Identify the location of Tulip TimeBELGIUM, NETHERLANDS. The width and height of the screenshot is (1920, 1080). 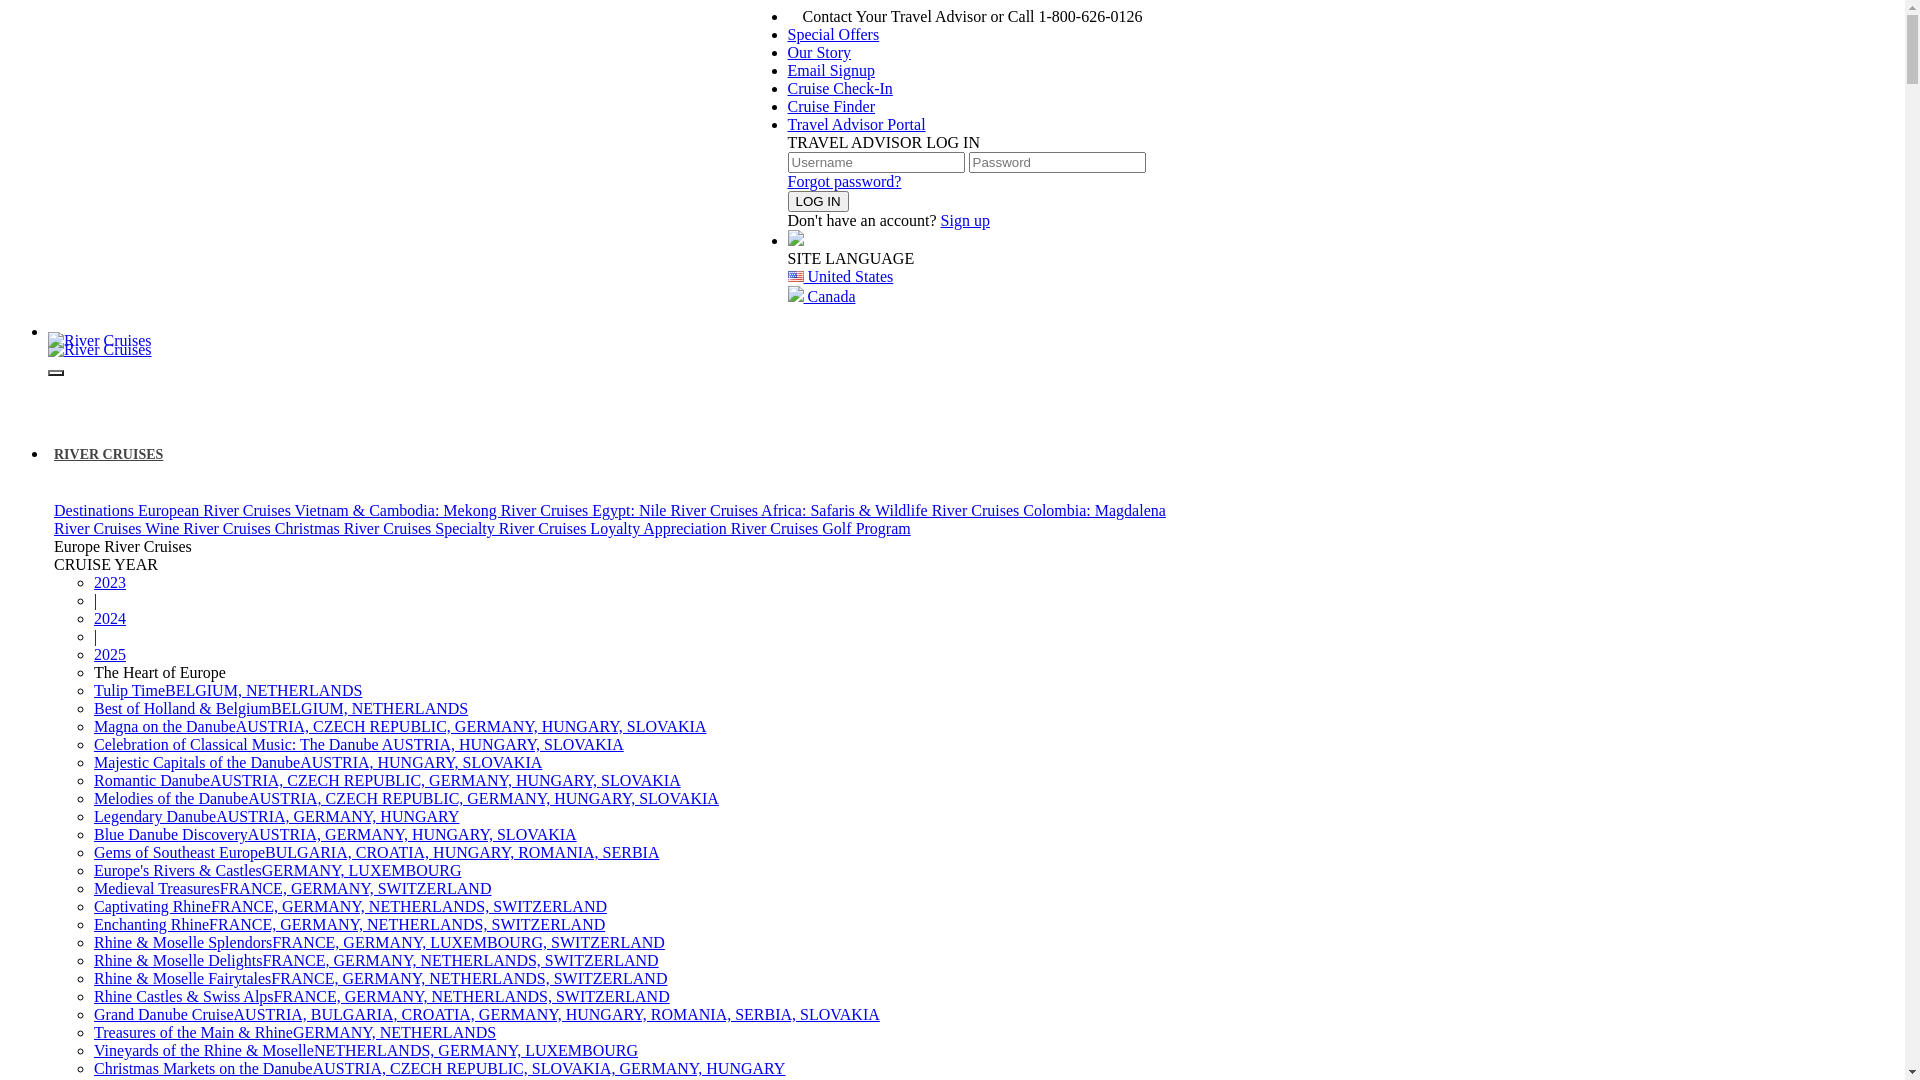
(228, 690).